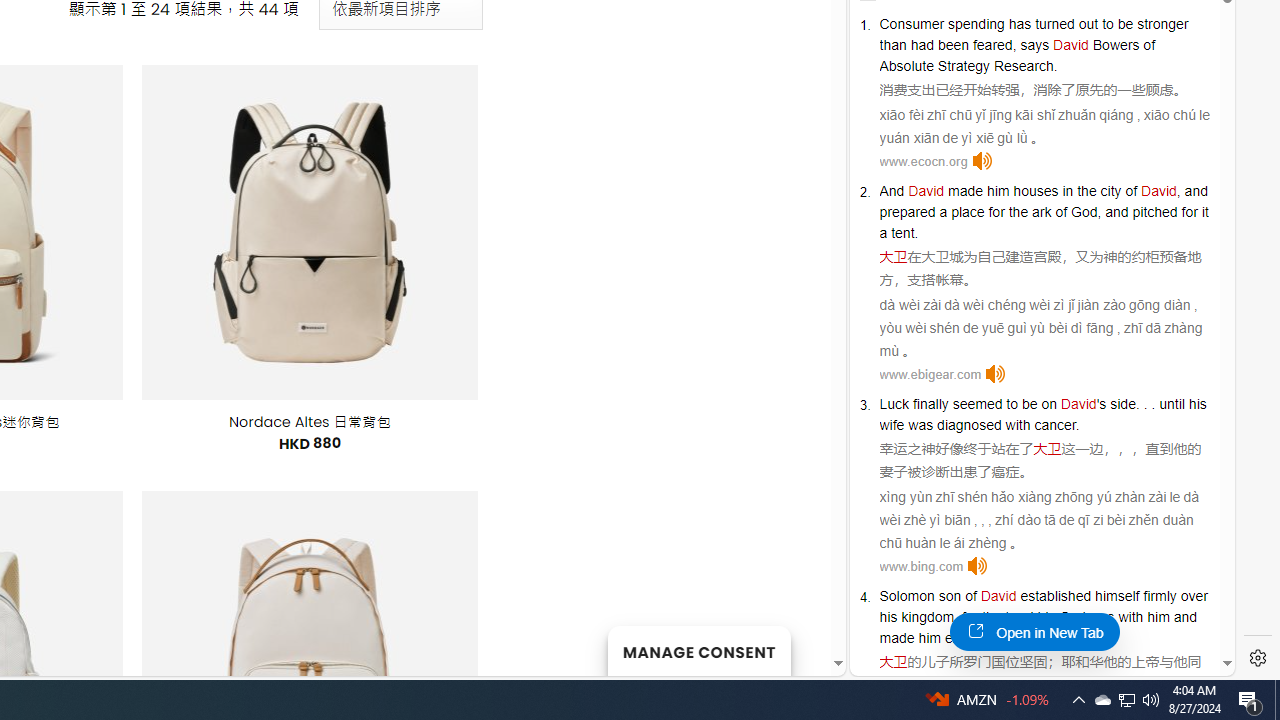  What do you see at coordinates (969, 424) in the screenshot?
I see `diagnosed` at bounding box center [969, 424].